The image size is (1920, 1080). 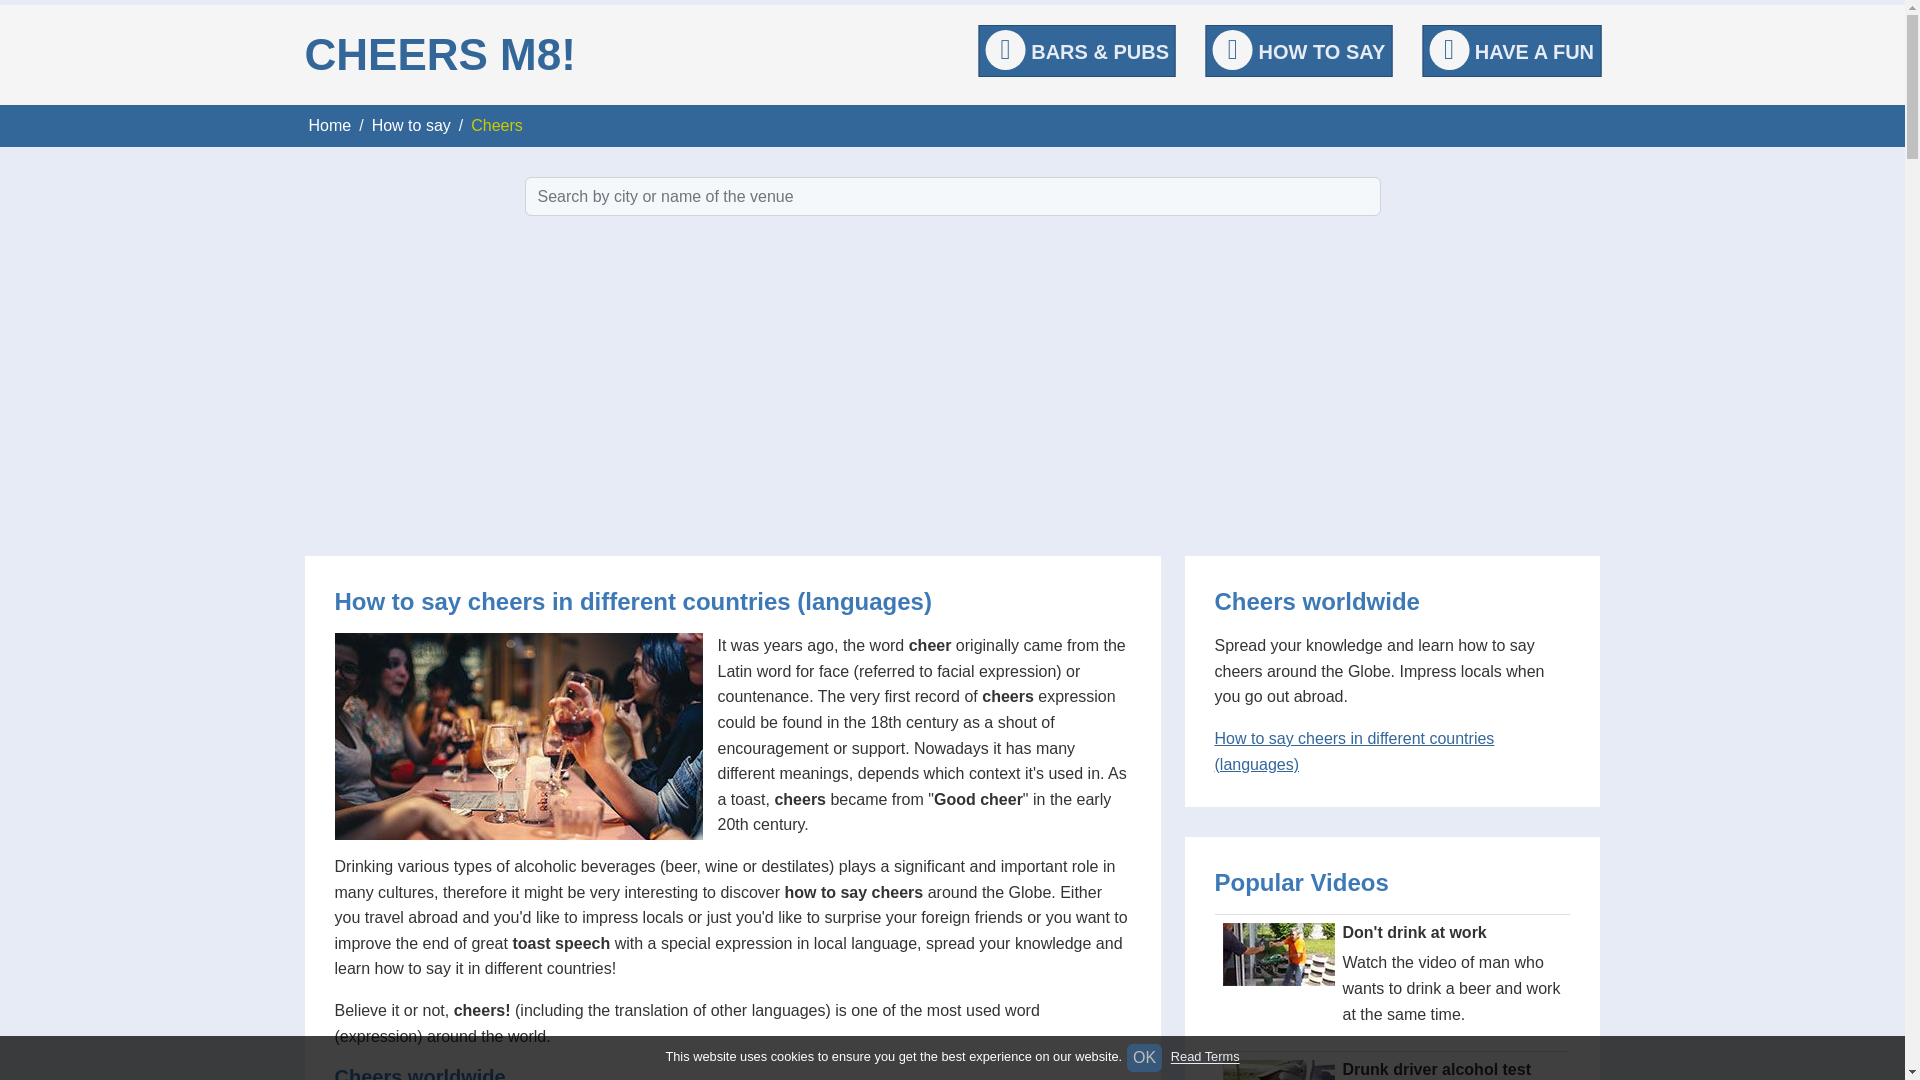 What do you see at coordinates (329, 124) in the screenshot?
I see `Home` at bounding box center [329, 124].